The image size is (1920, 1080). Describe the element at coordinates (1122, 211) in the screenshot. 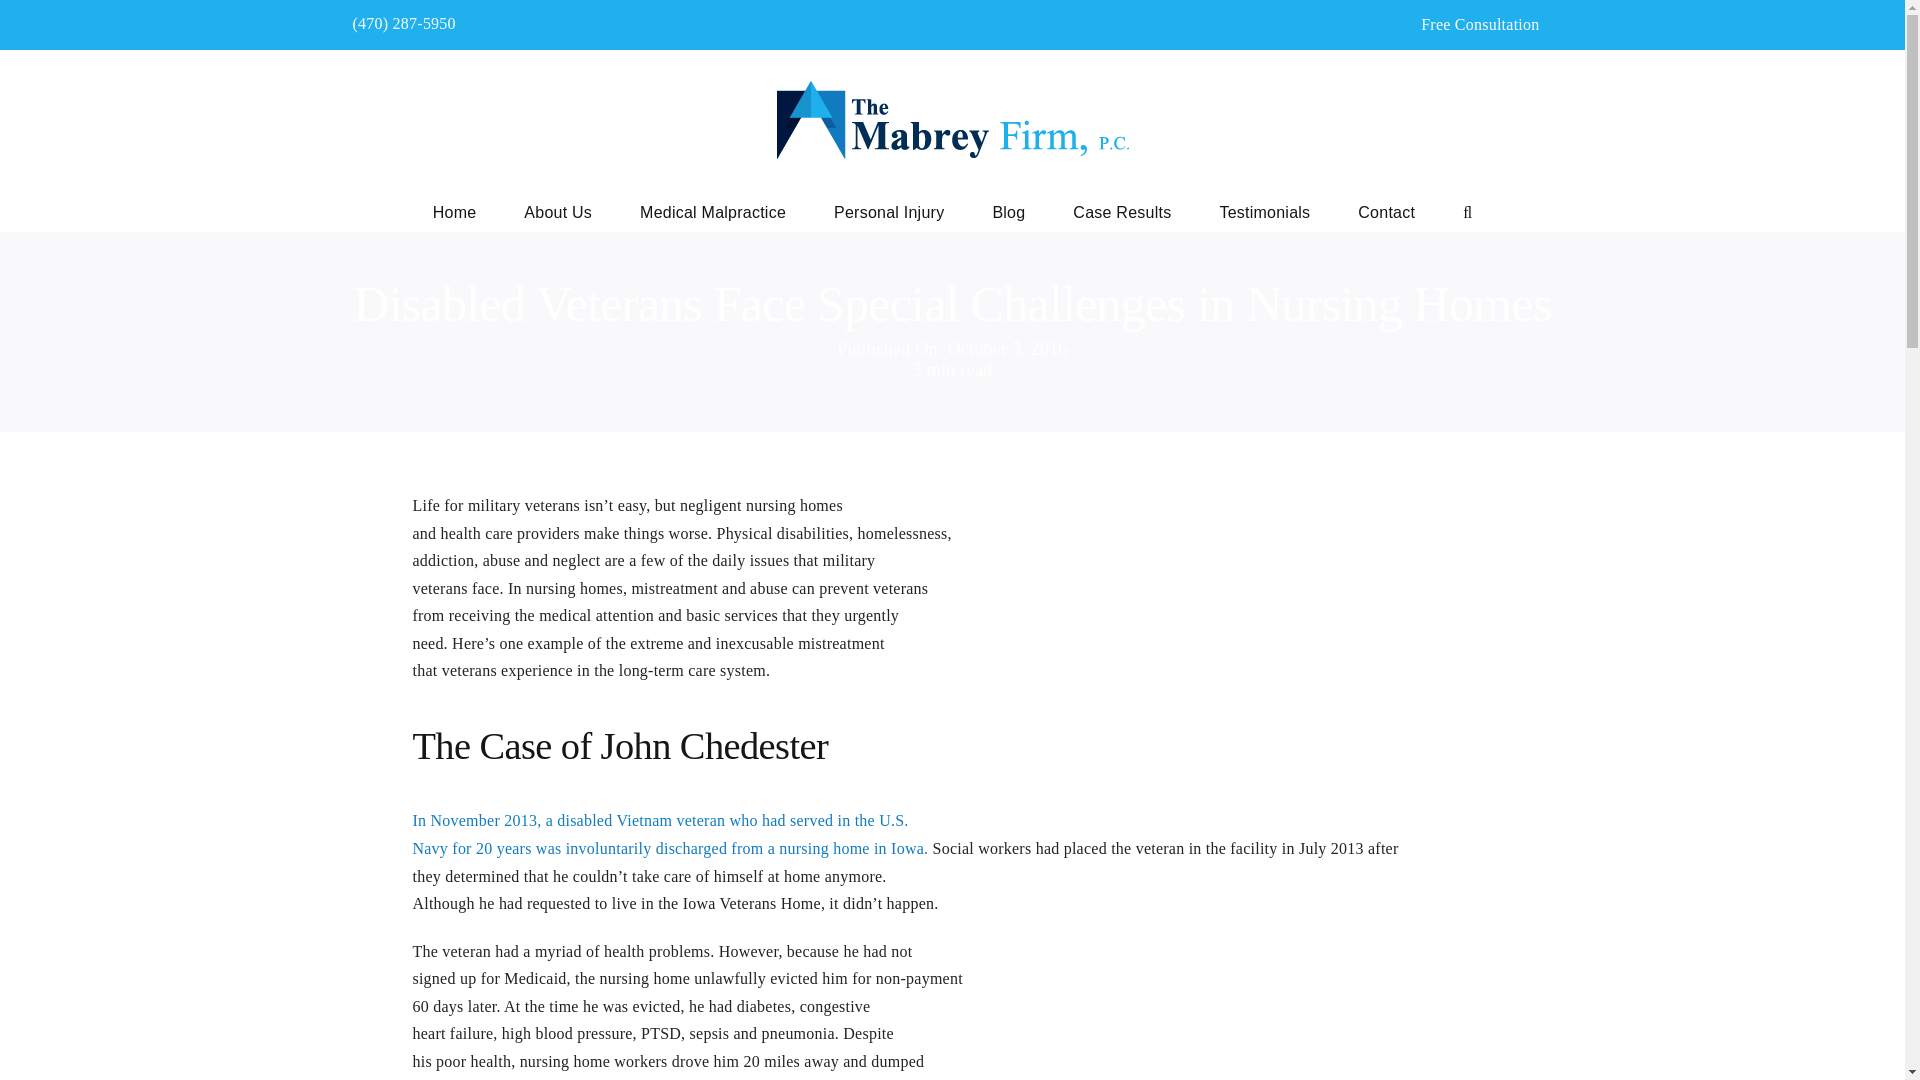

I see `Case Results` at that location.